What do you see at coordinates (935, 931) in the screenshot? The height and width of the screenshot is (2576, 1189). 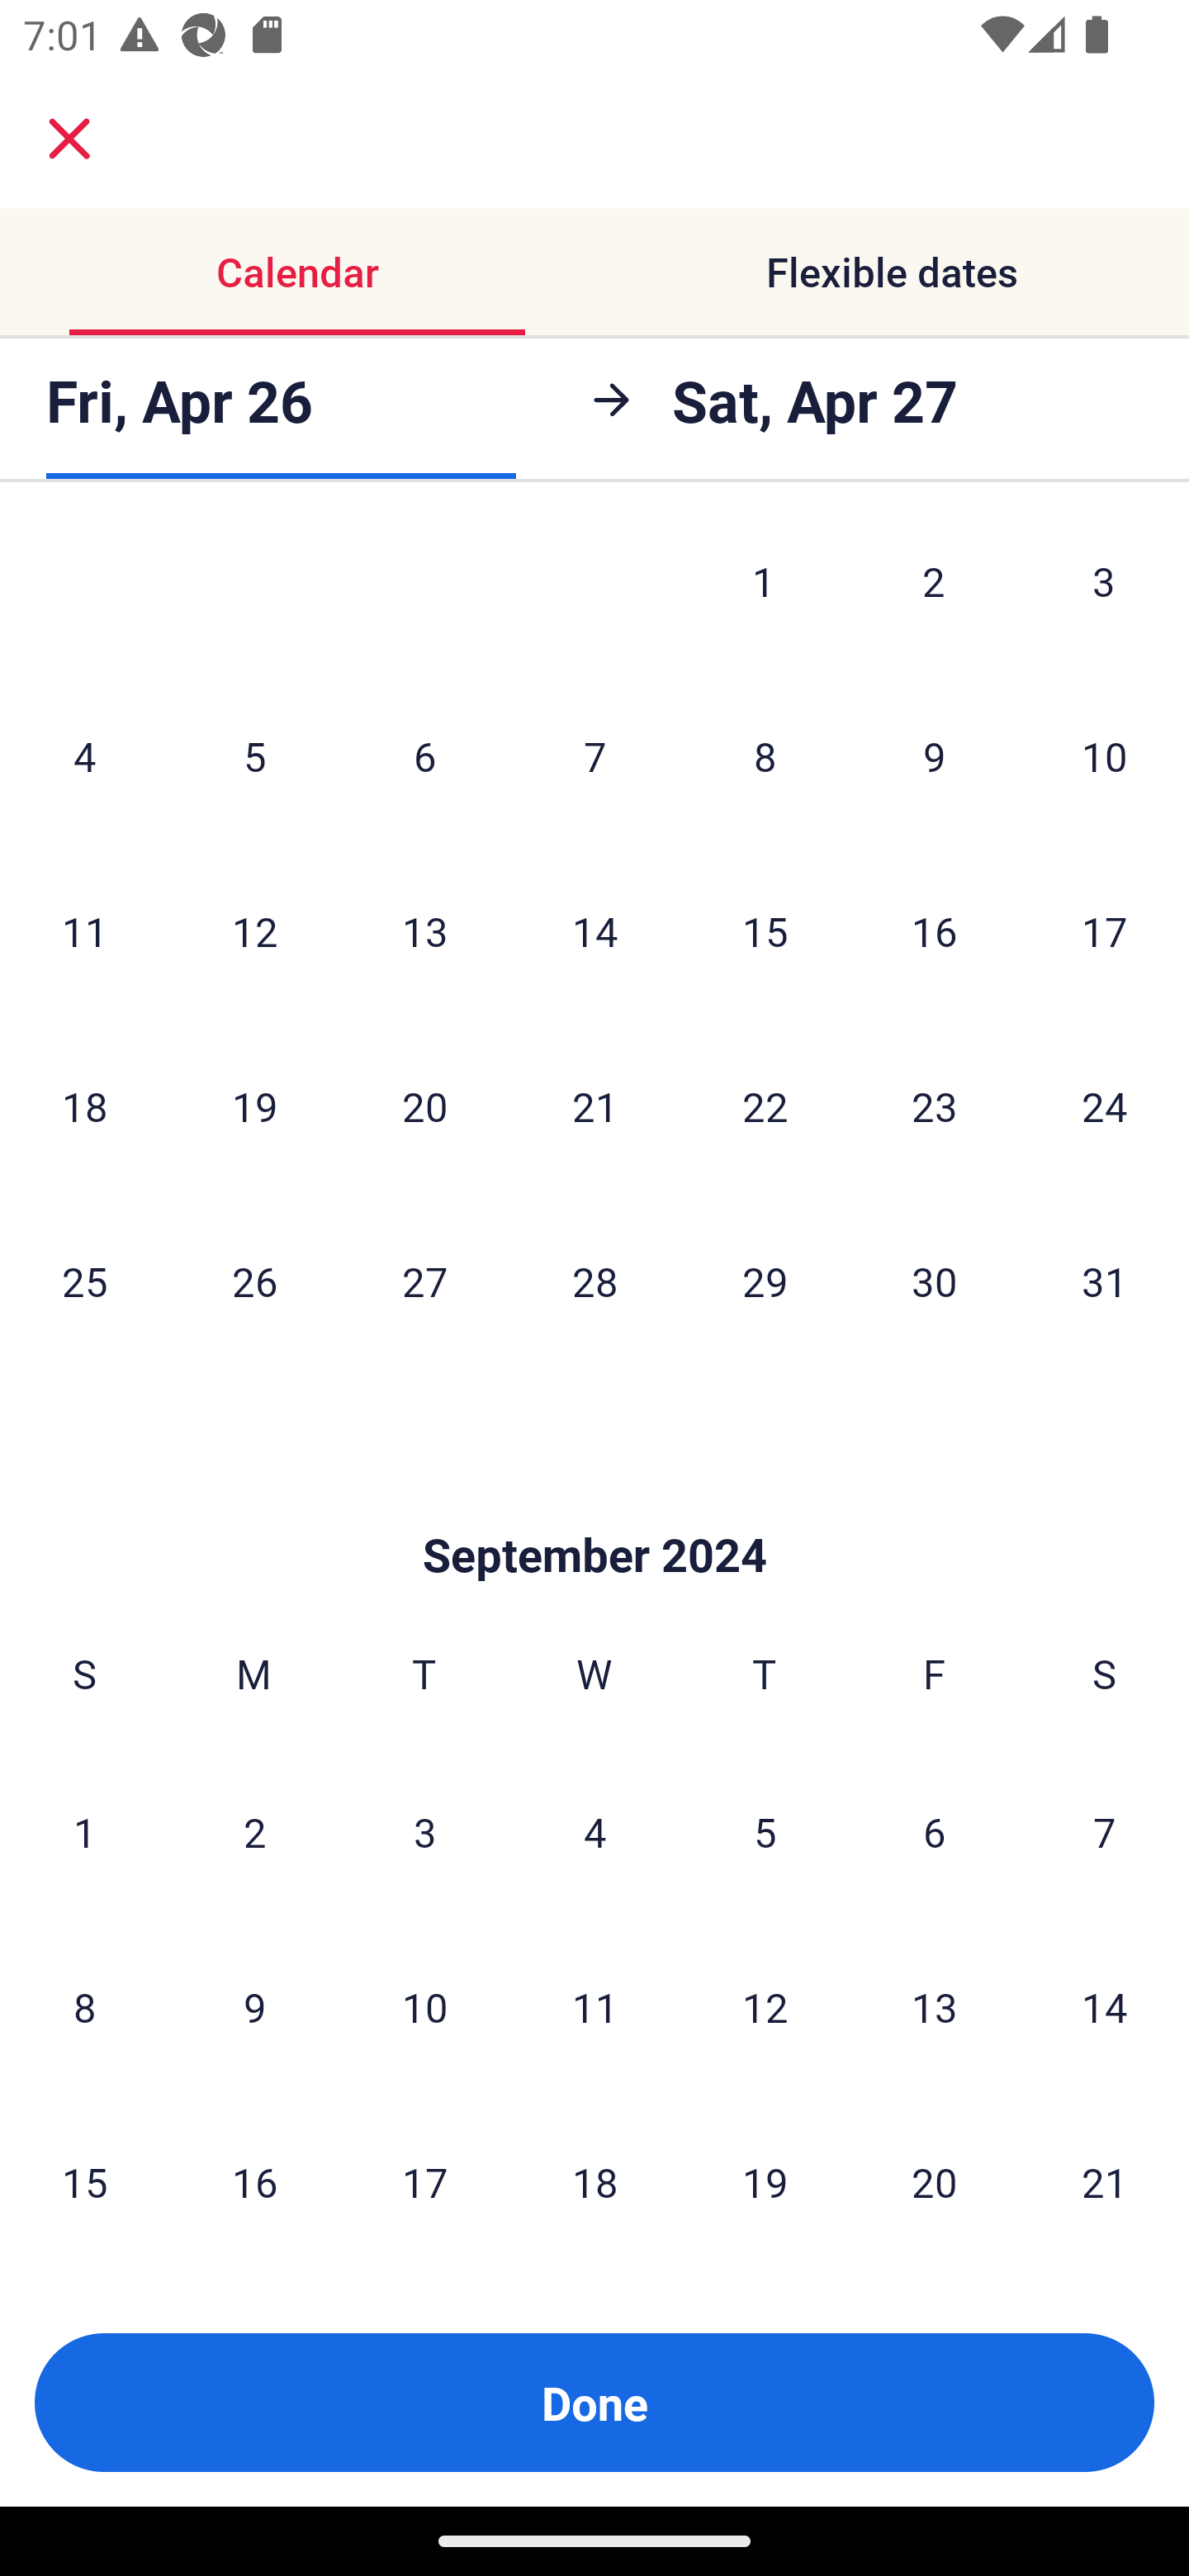 I see `16 Friday, August 16, 2024` at bounding box center [935, 931].